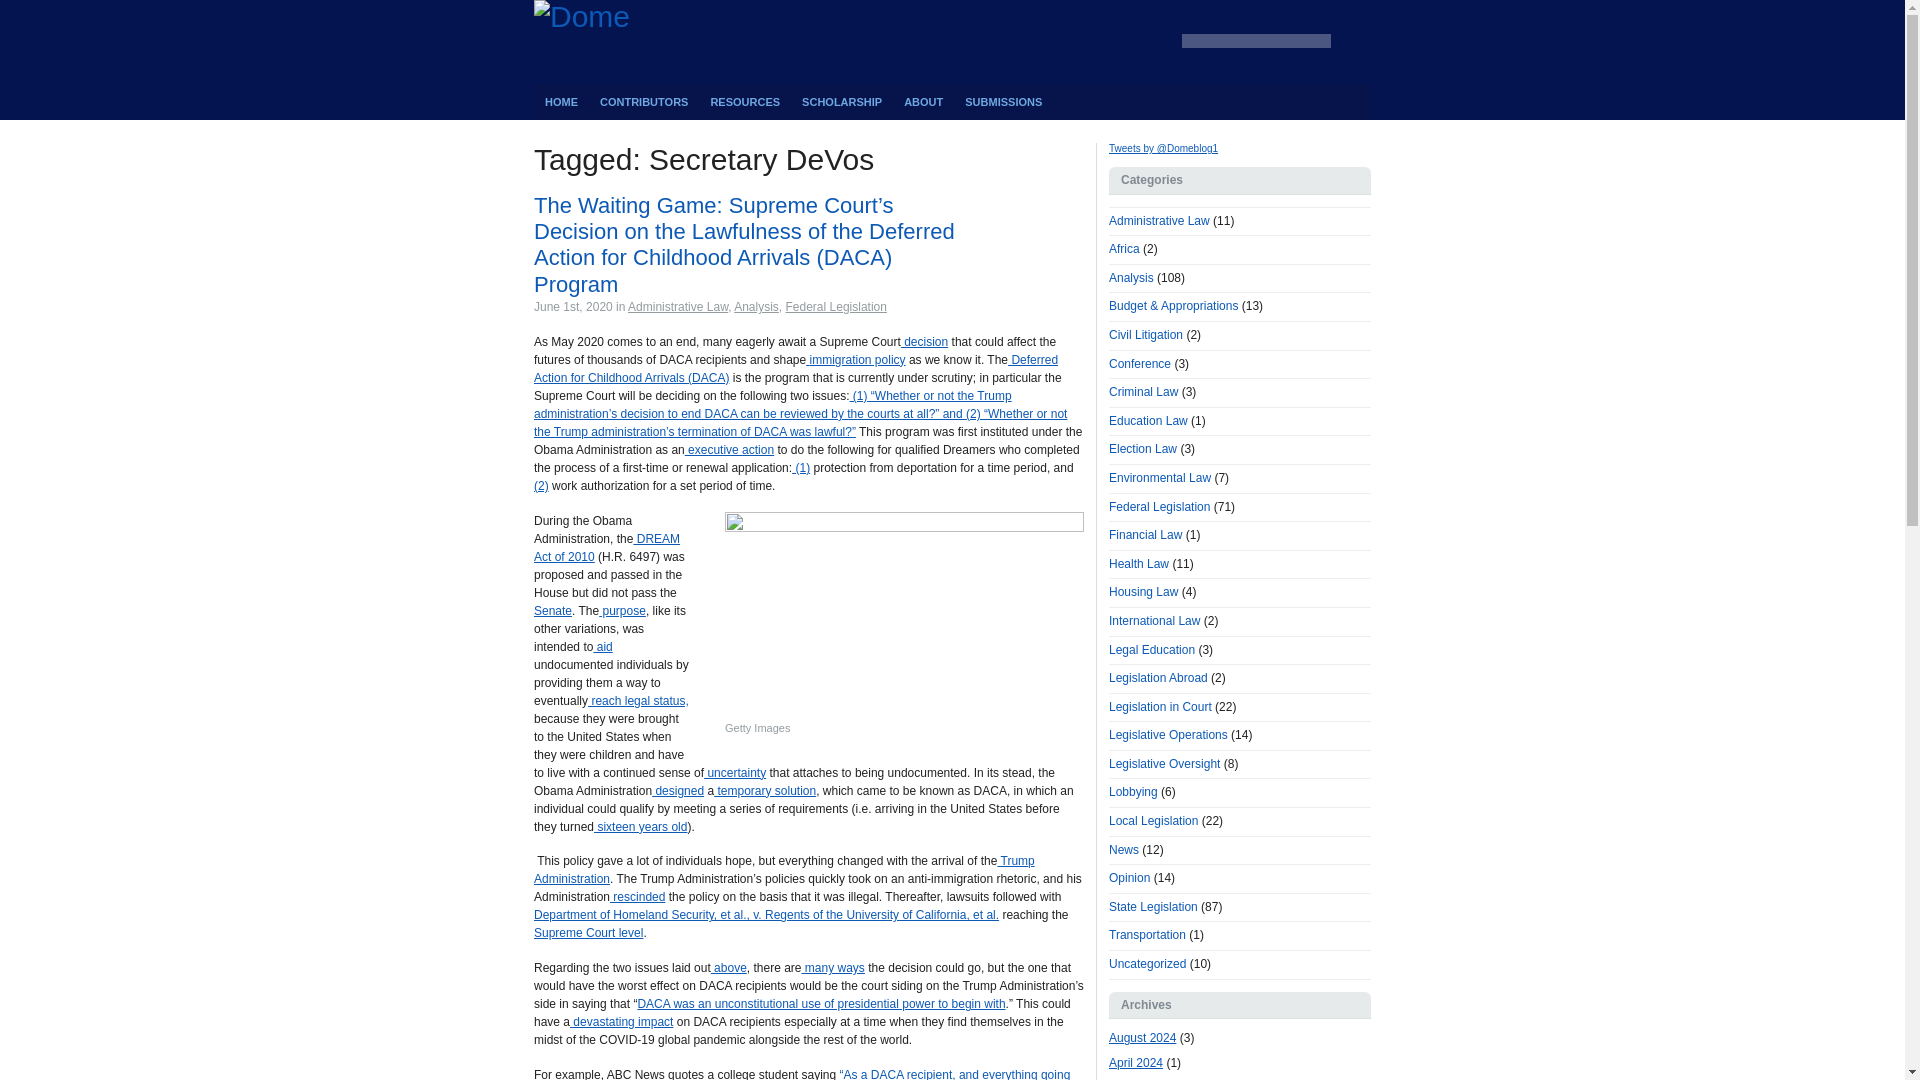  Describe the element at coordinates (842, 102) in the screenshot. I see `SCHOLARSHIP` at that location.